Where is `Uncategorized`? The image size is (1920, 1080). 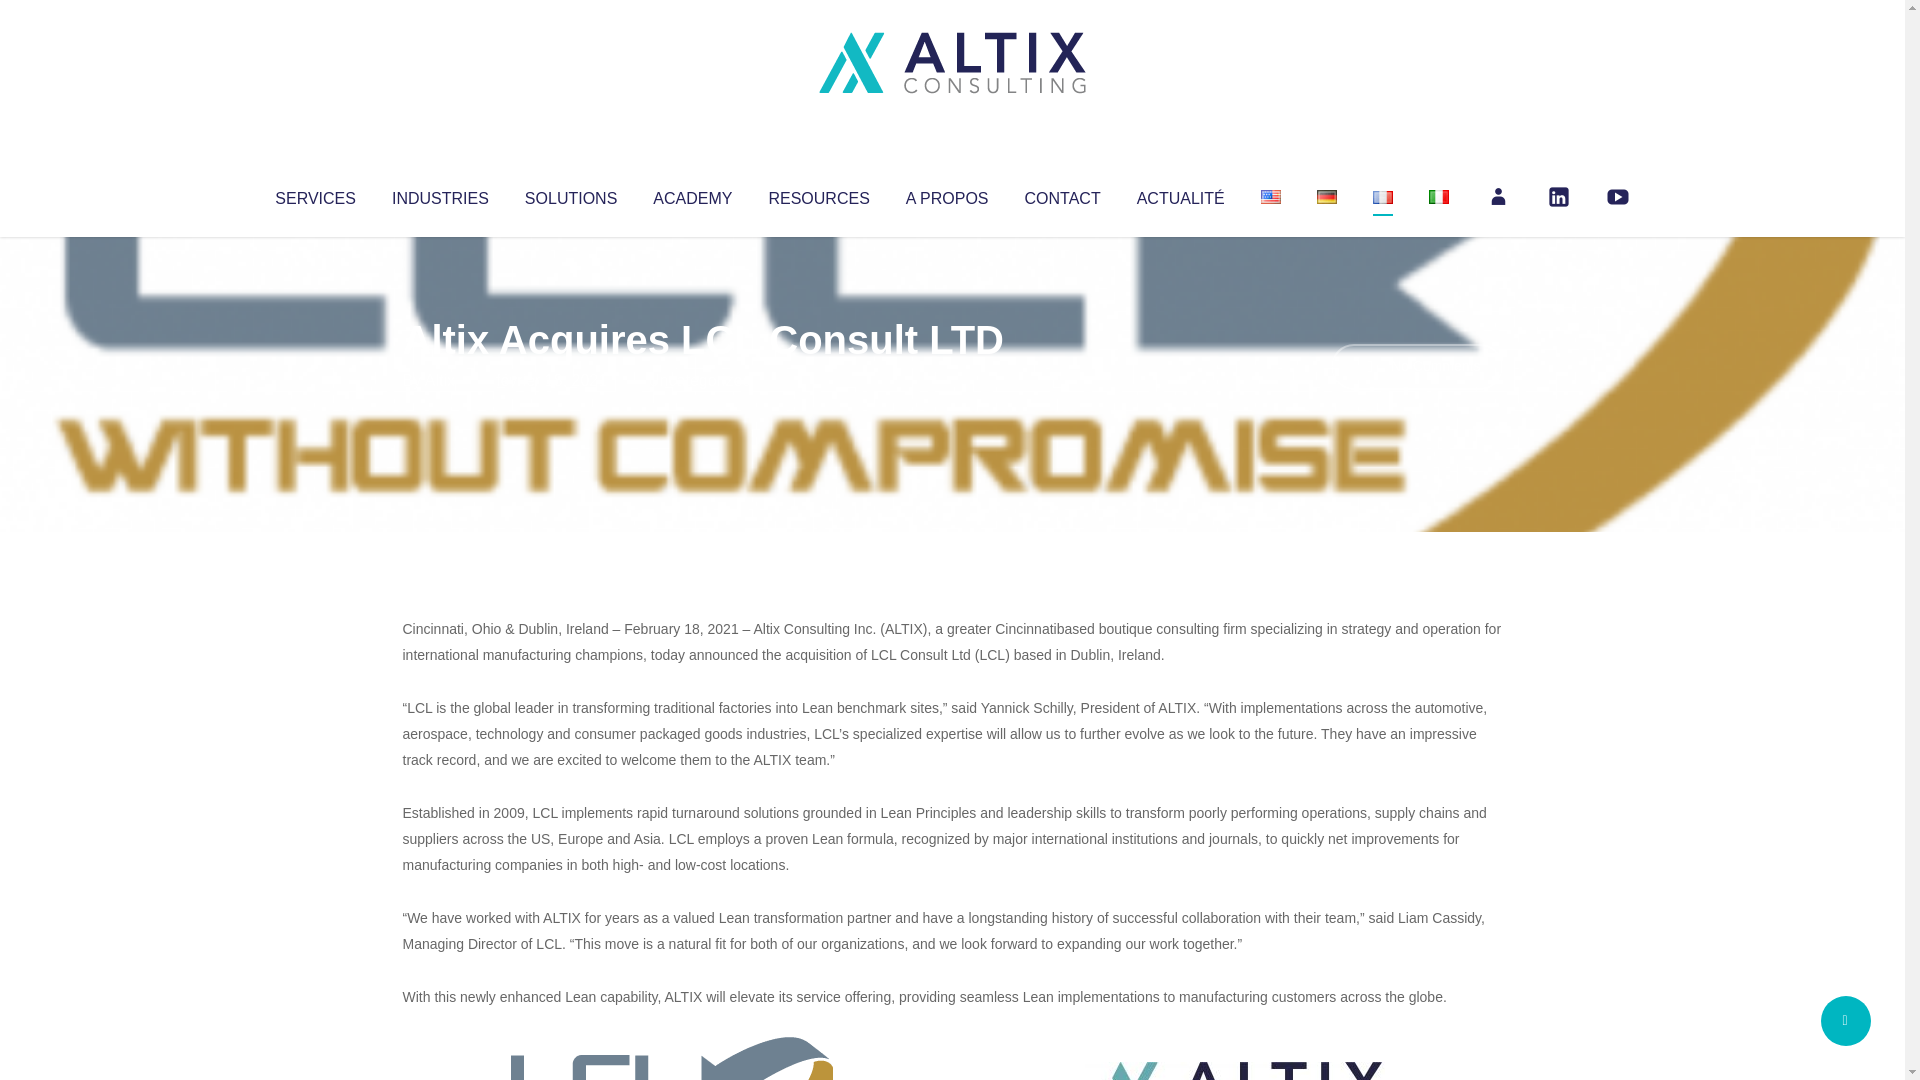
Uncategorized is located at coordinates (699, 380).